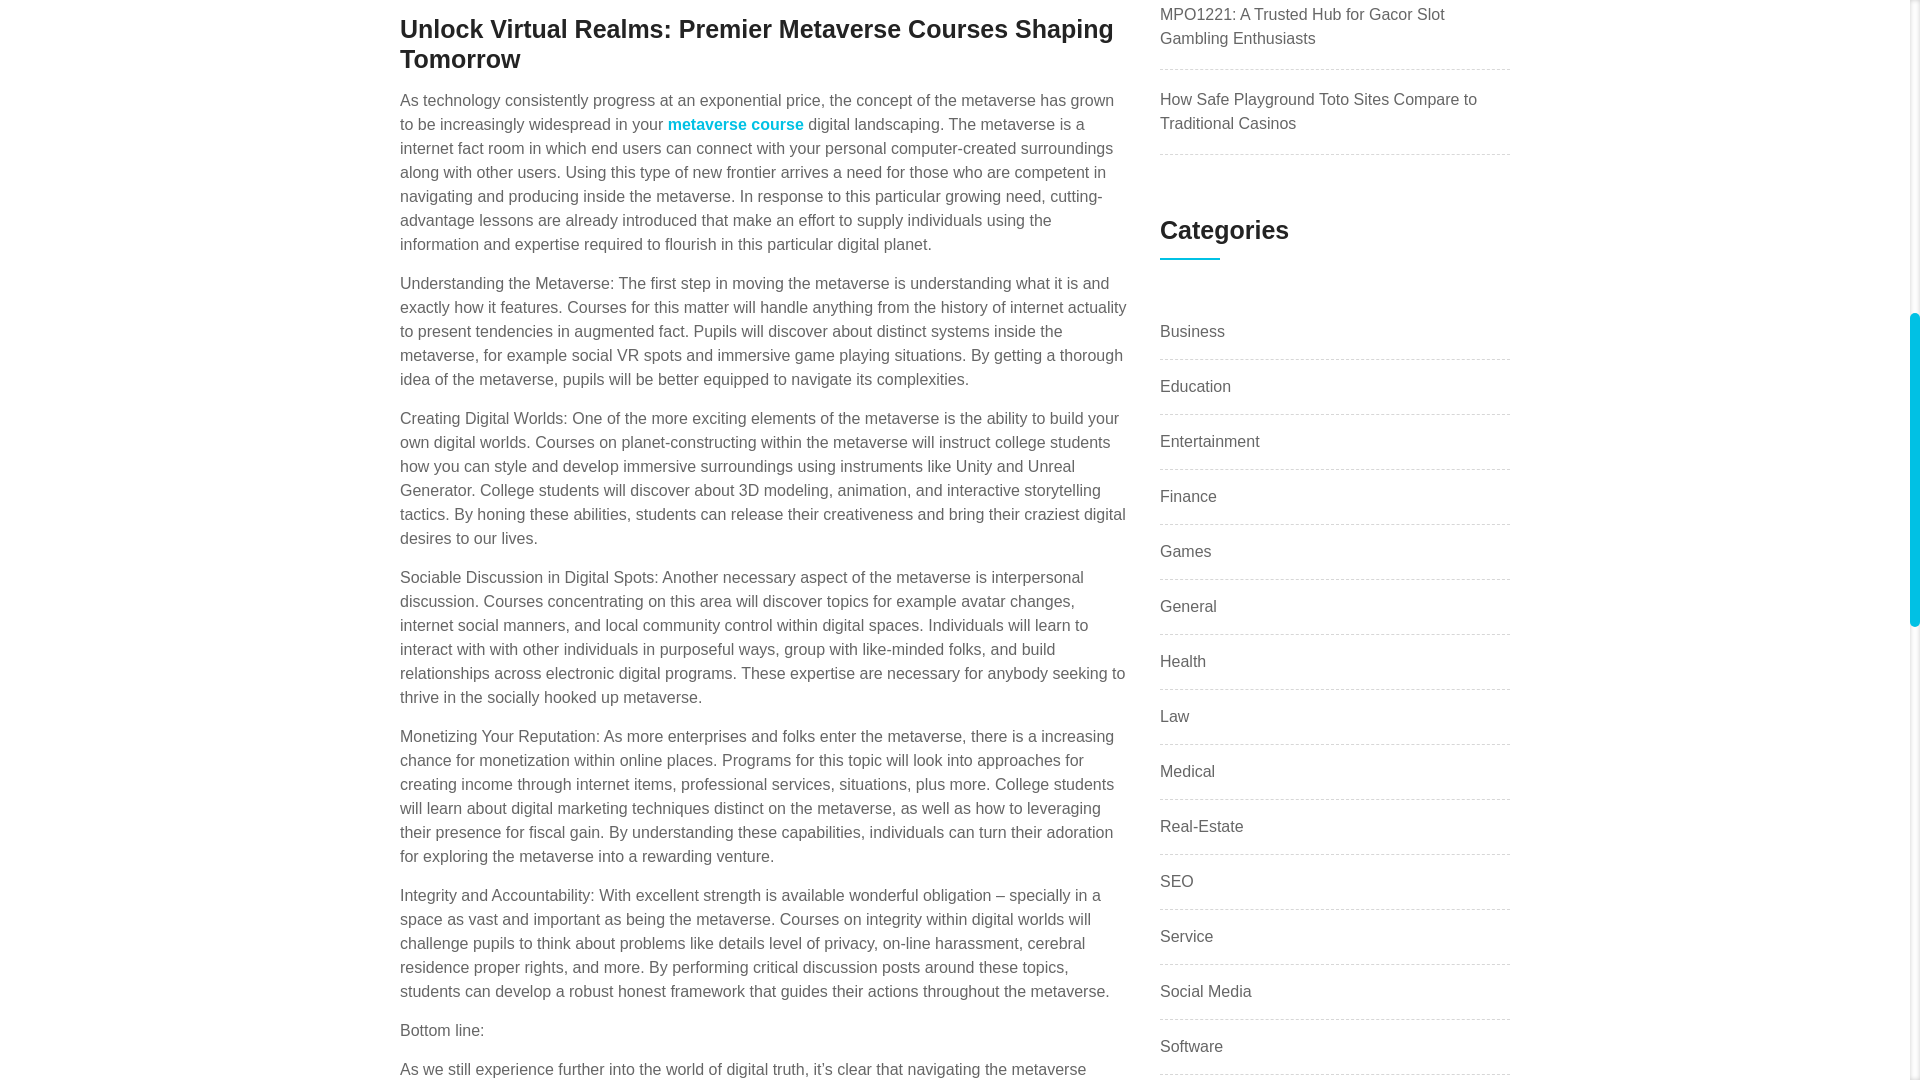  What do you see at coordinates (1192, 332) in the screenshot?
I see `Business` at bounding box center [1192, 332].